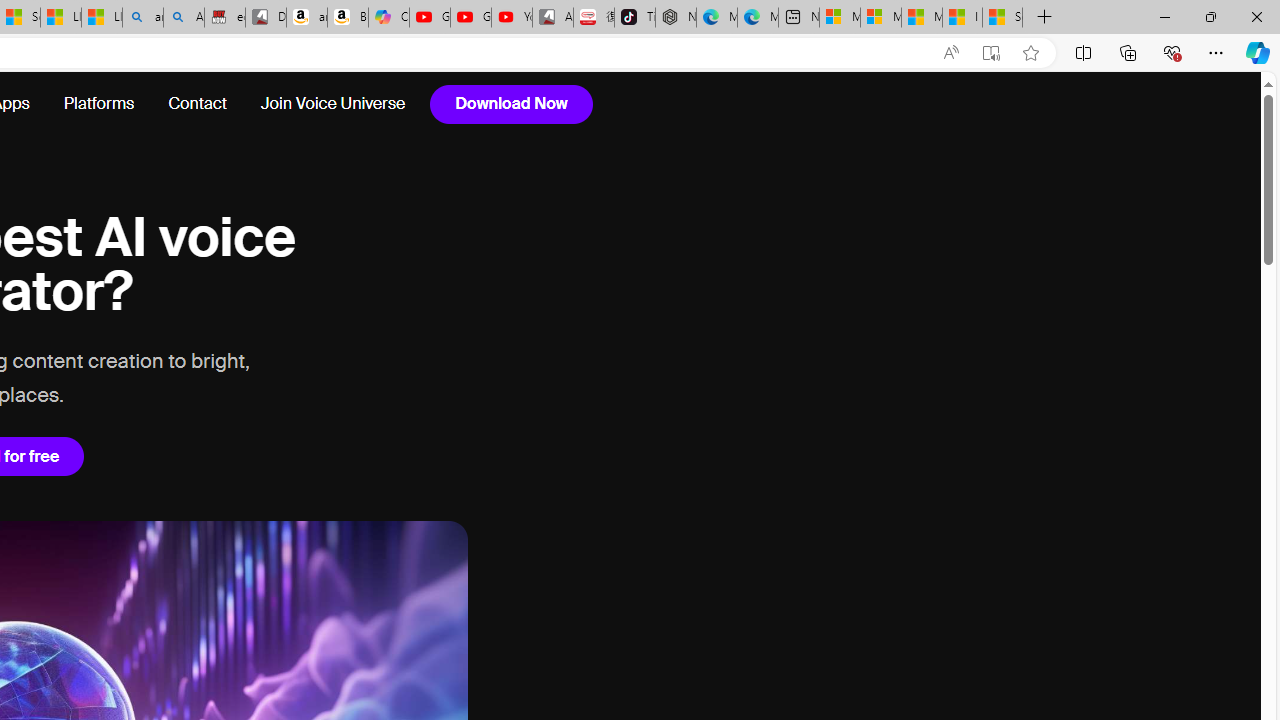  What do you see at coordinates (198, 104) in the screenshot?
I see `Contact` at bounding box center [198, 104].